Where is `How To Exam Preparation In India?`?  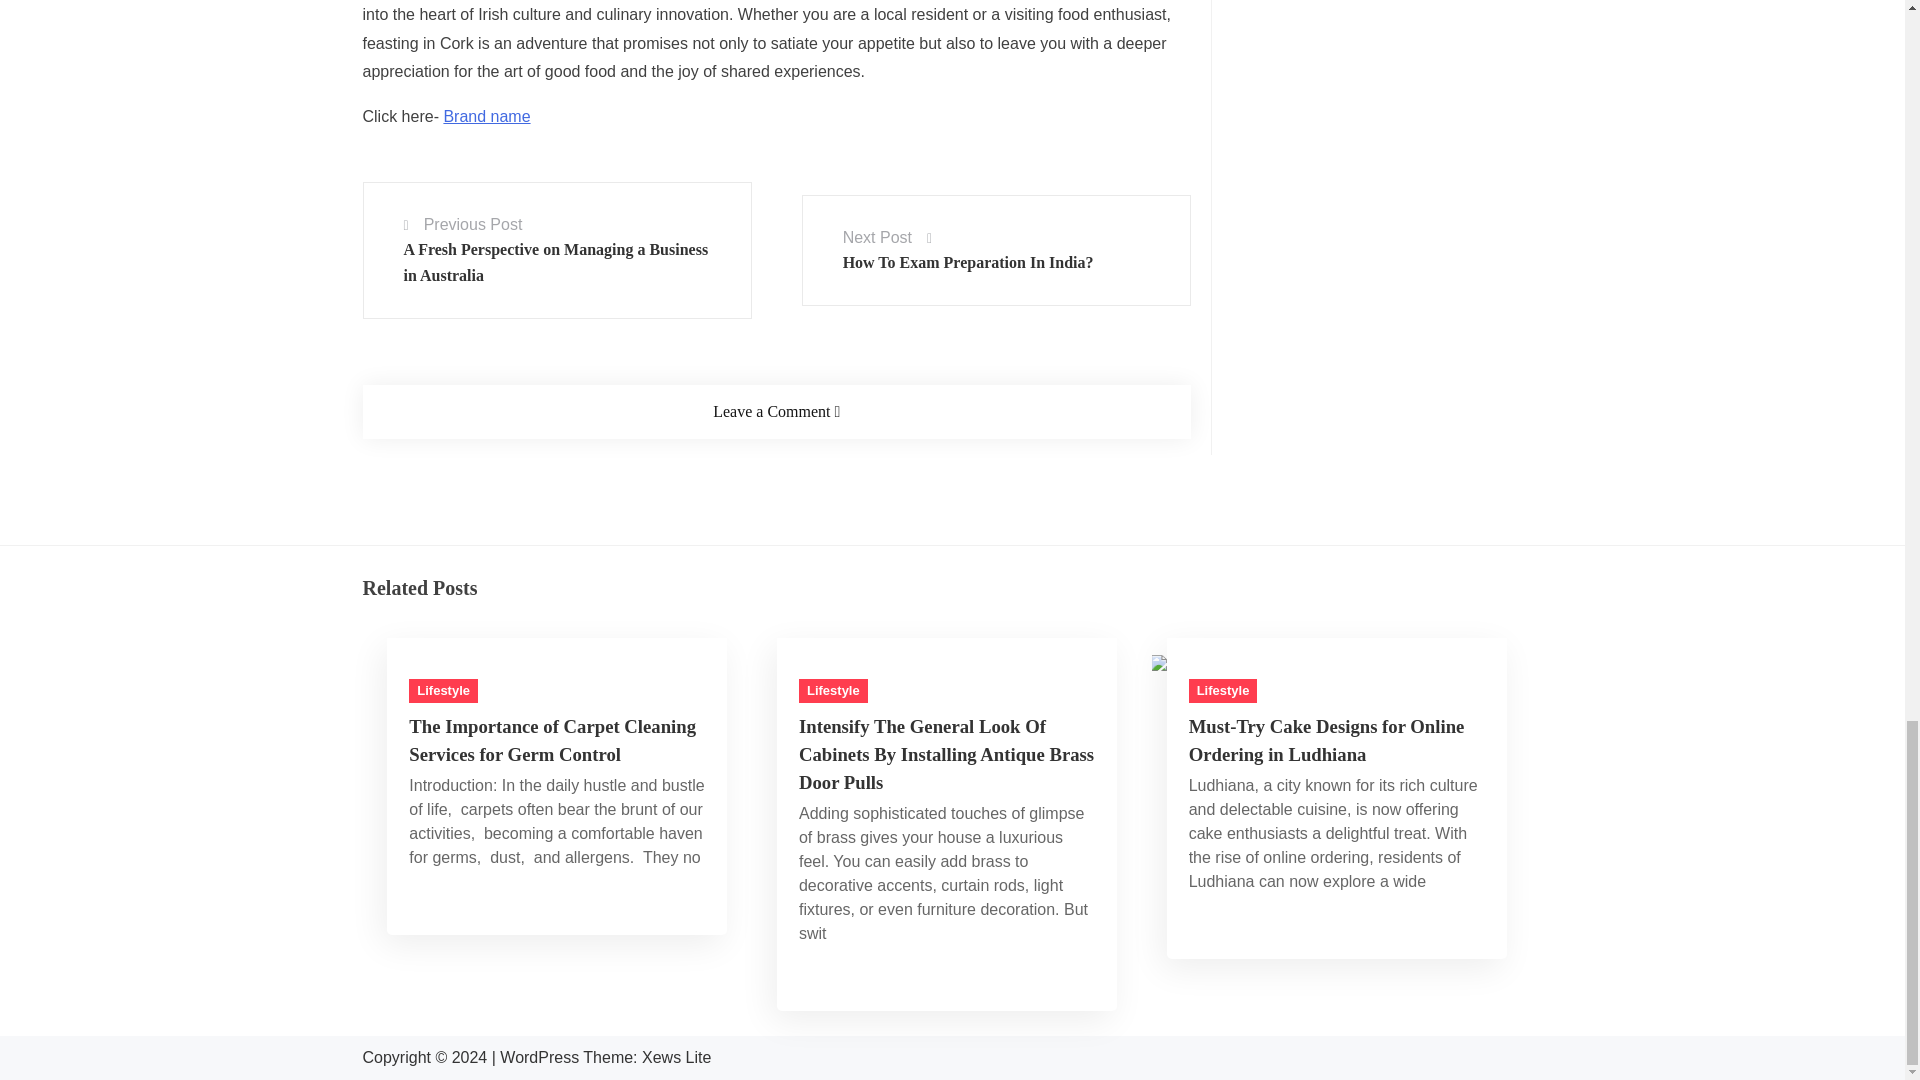
How To Exam Preparation In India? is located at coordinates (968, 14).